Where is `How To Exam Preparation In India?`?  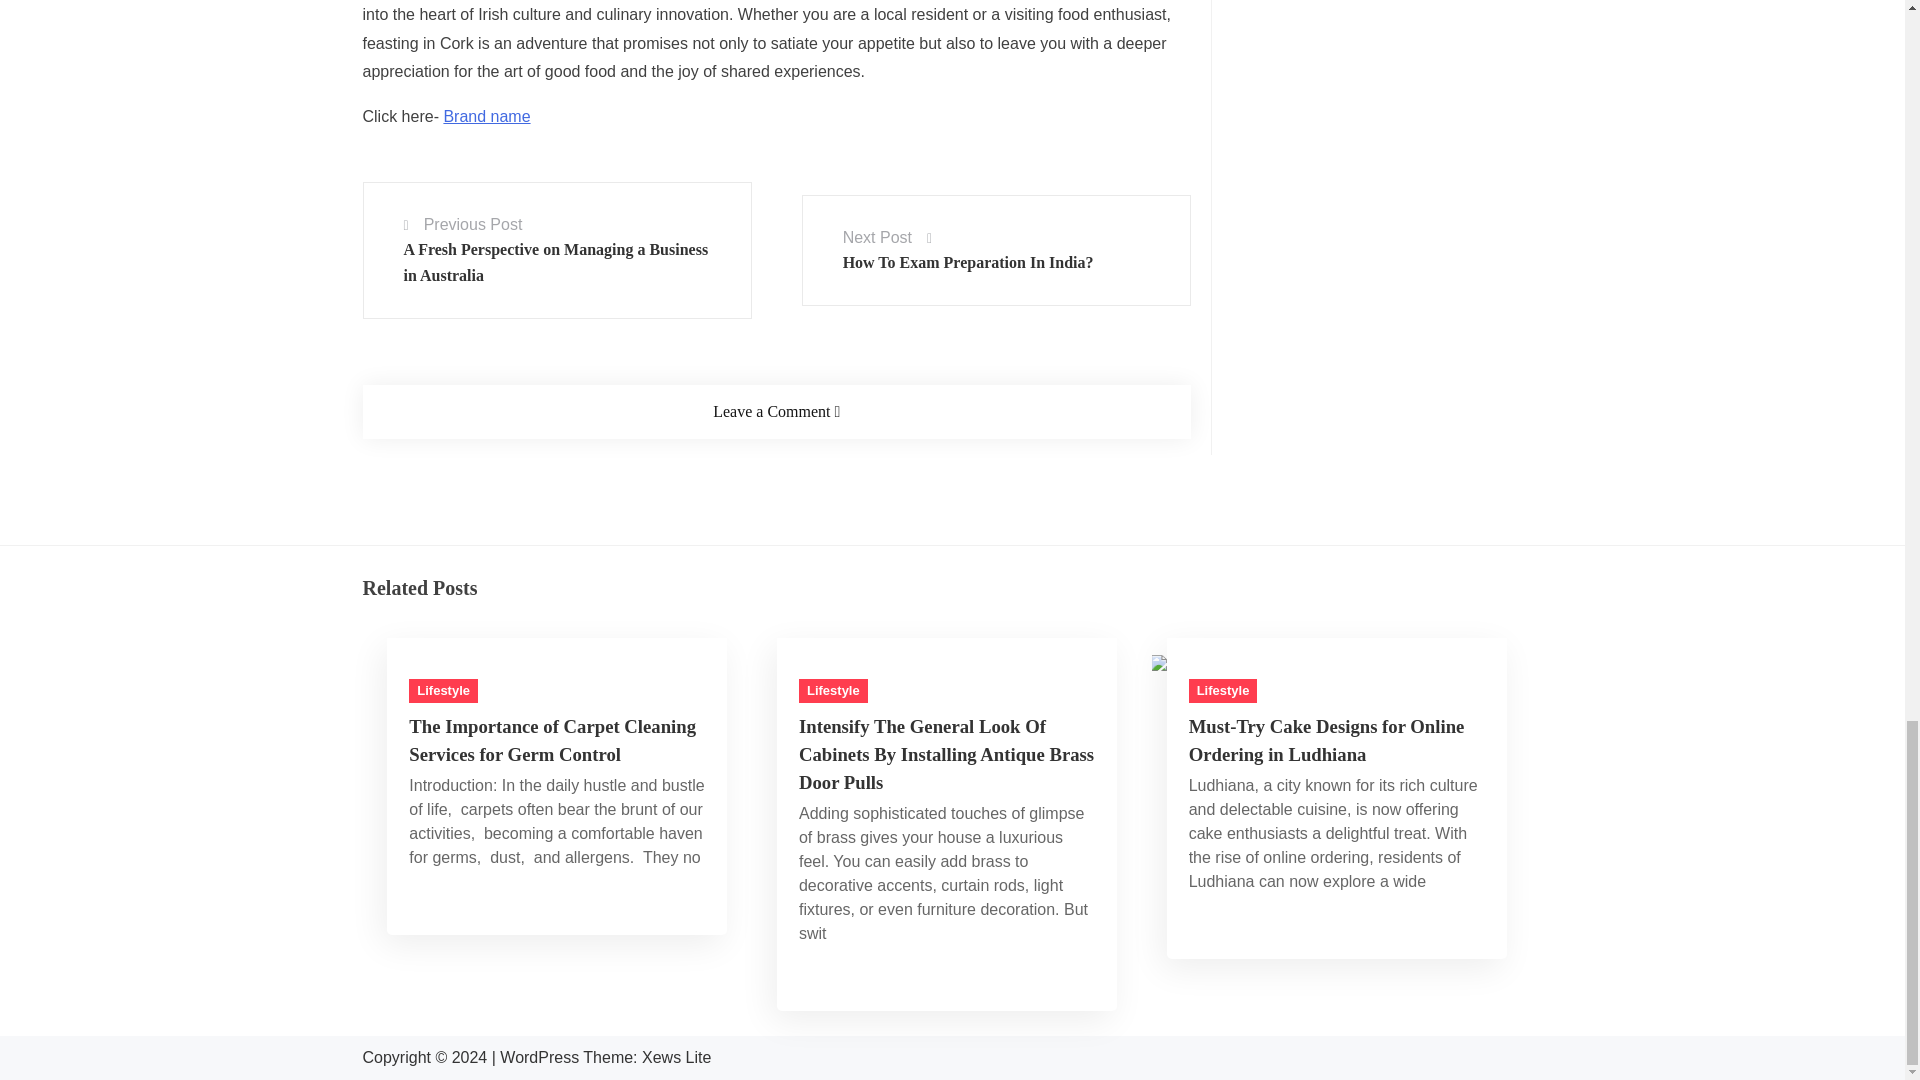
How To Exam Preparation In India? is located at coordinates (968, 14).